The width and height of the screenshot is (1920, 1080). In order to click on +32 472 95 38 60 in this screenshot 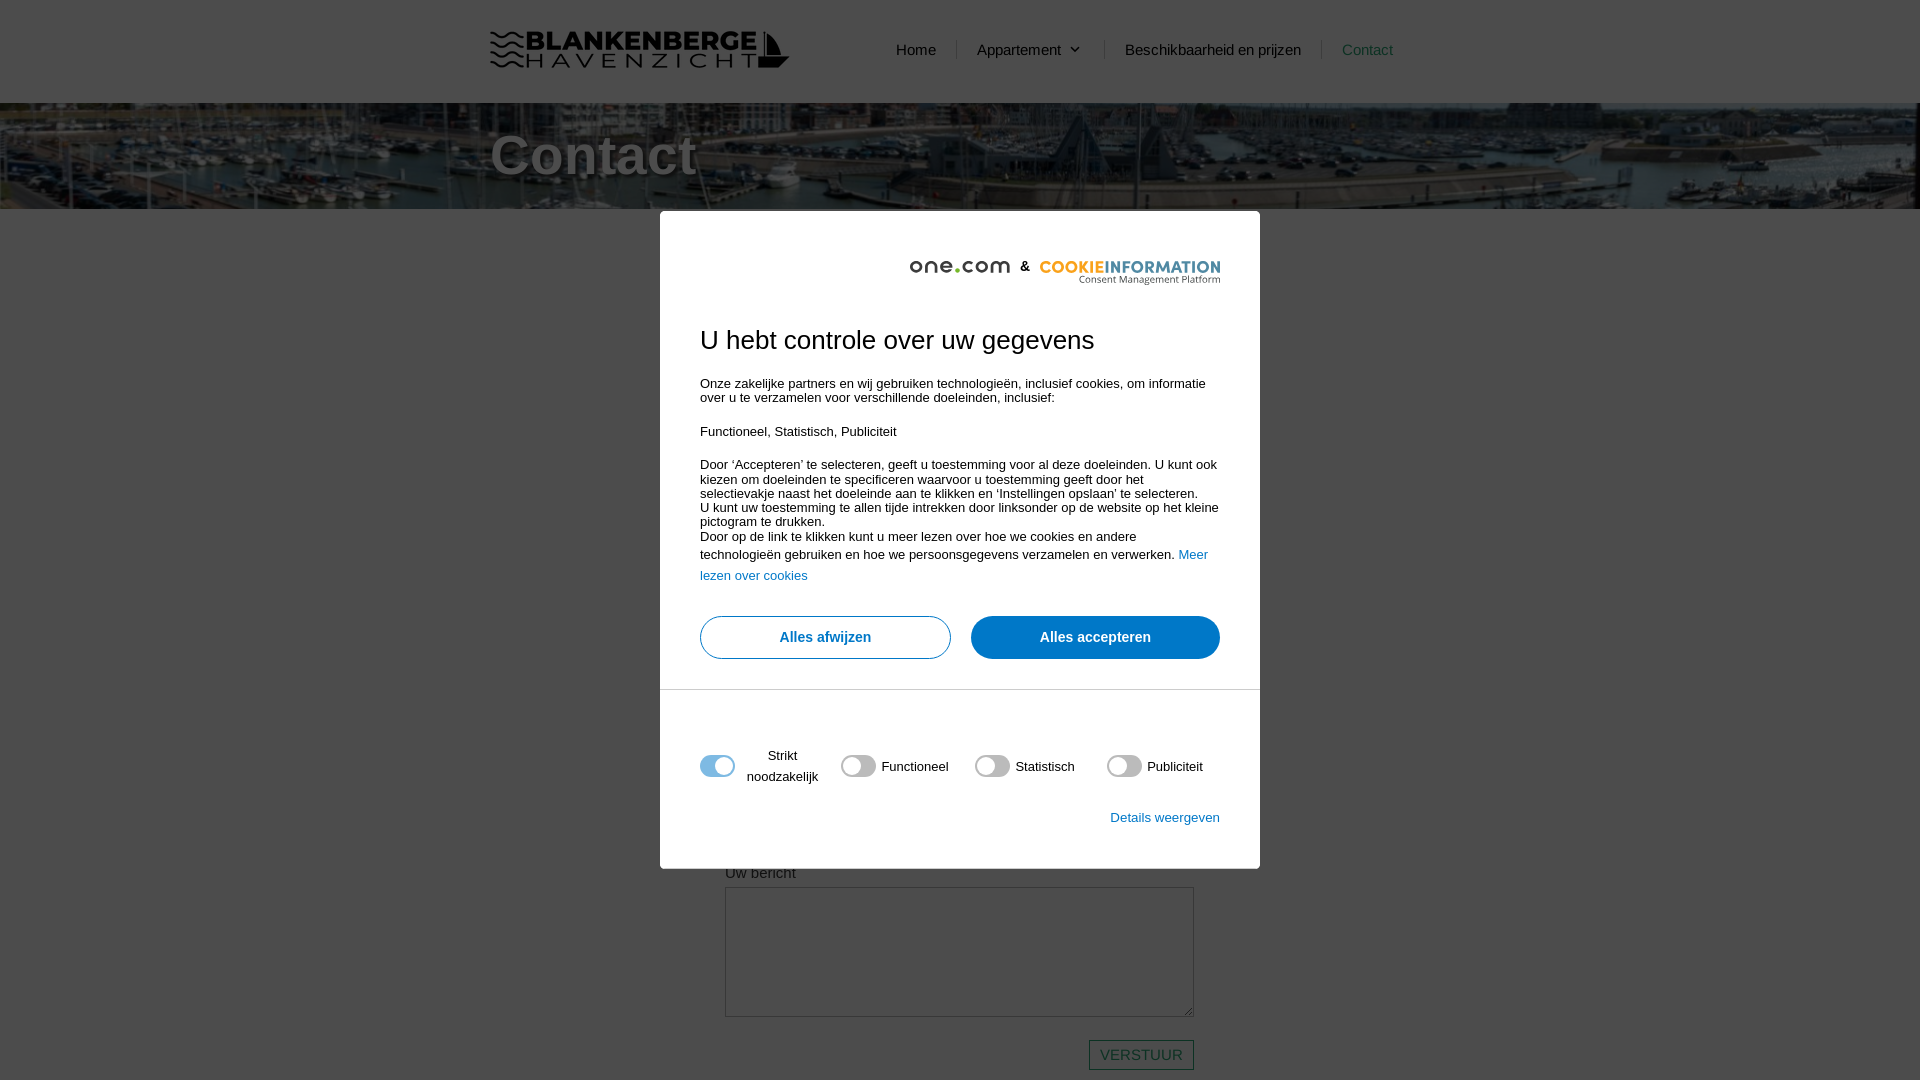, I will do `click(792, 358)`.